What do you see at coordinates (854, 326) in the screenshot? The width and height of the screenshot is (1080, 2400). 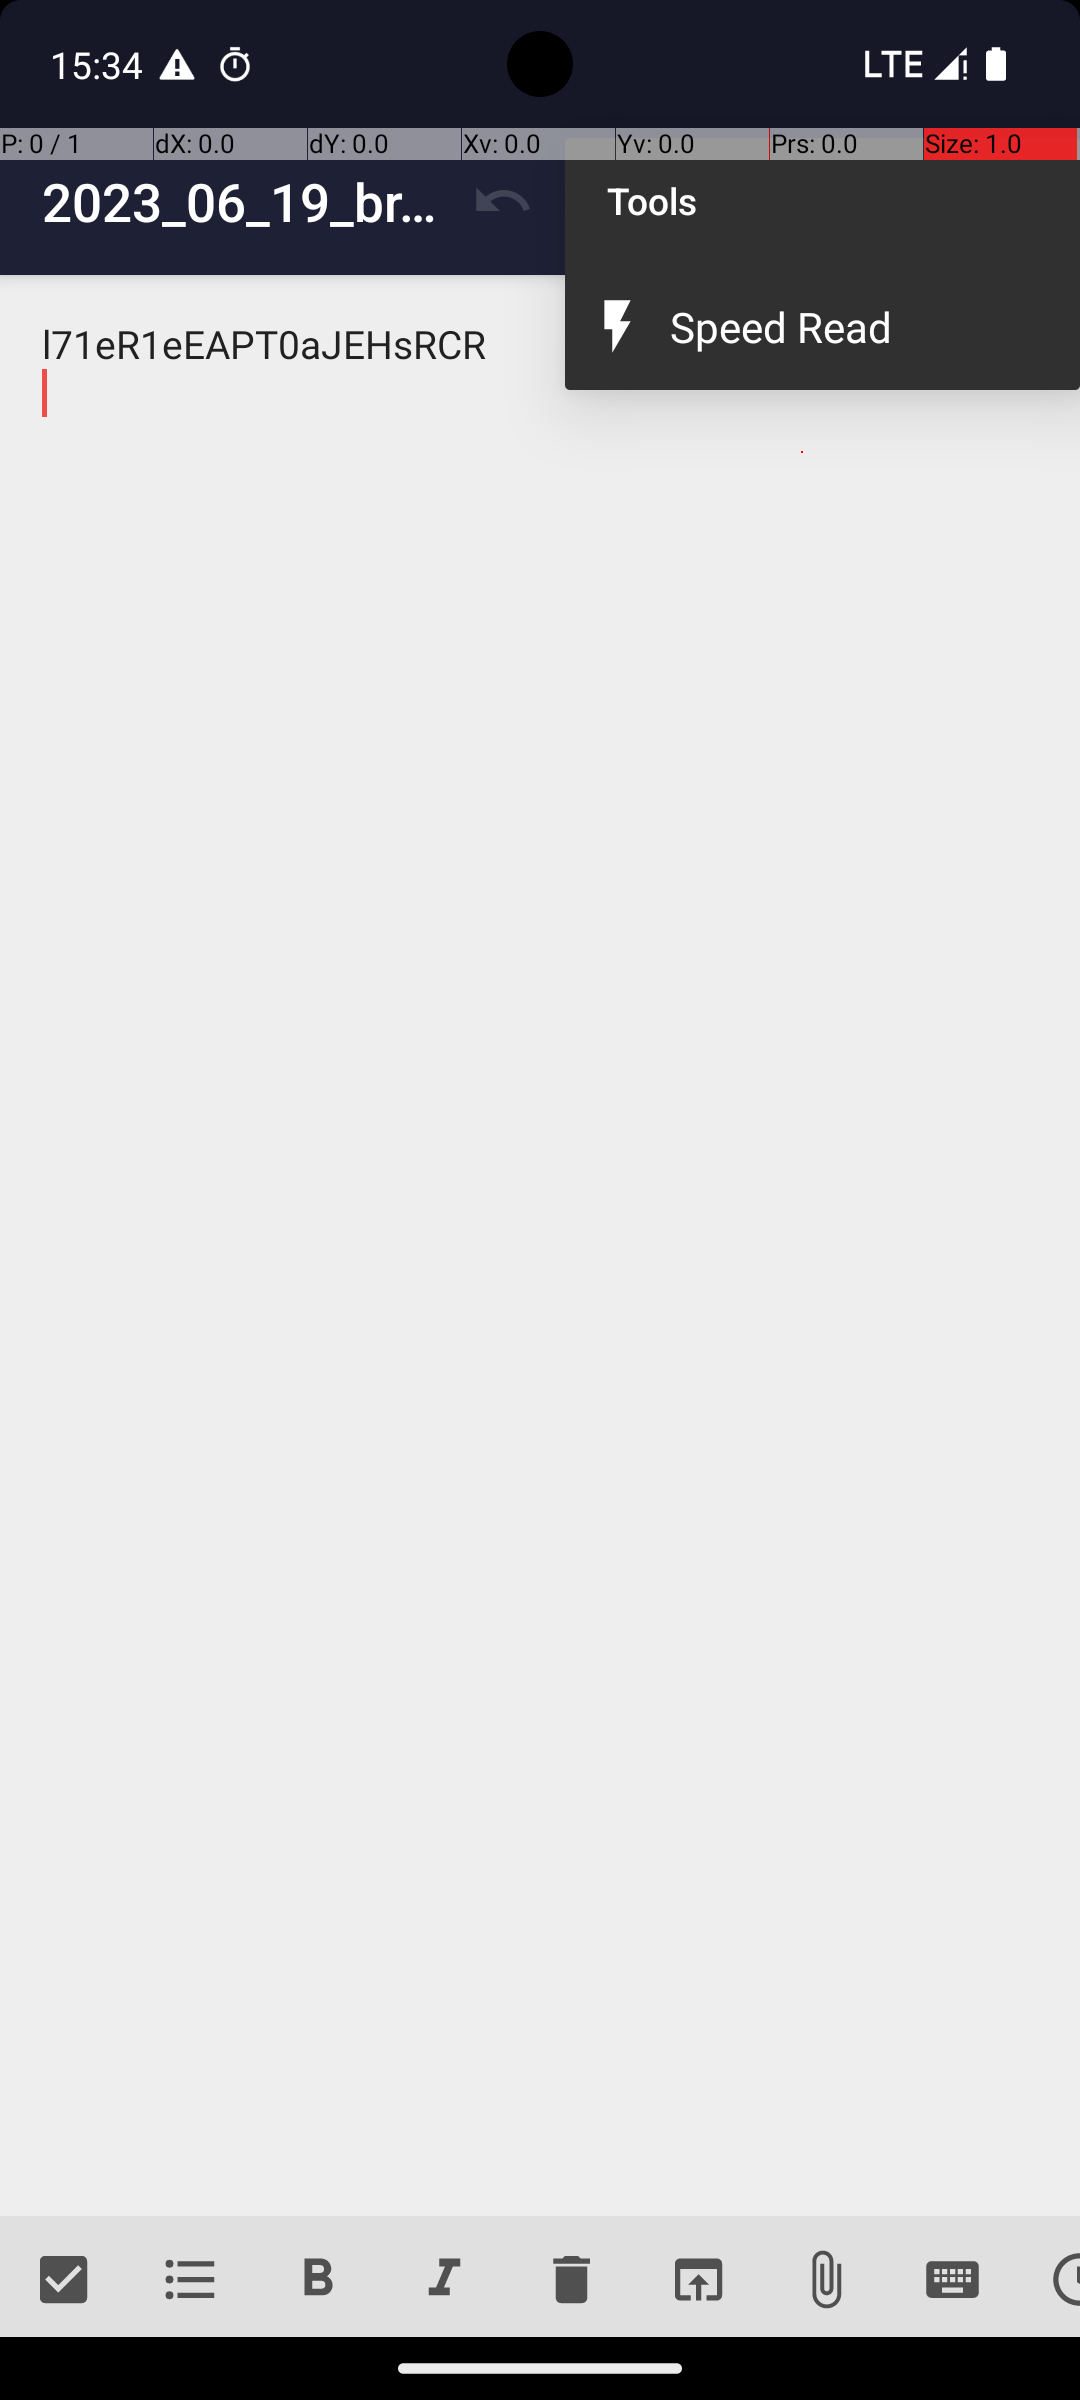 I see `Speed Read` at bounding box center [854, 326].